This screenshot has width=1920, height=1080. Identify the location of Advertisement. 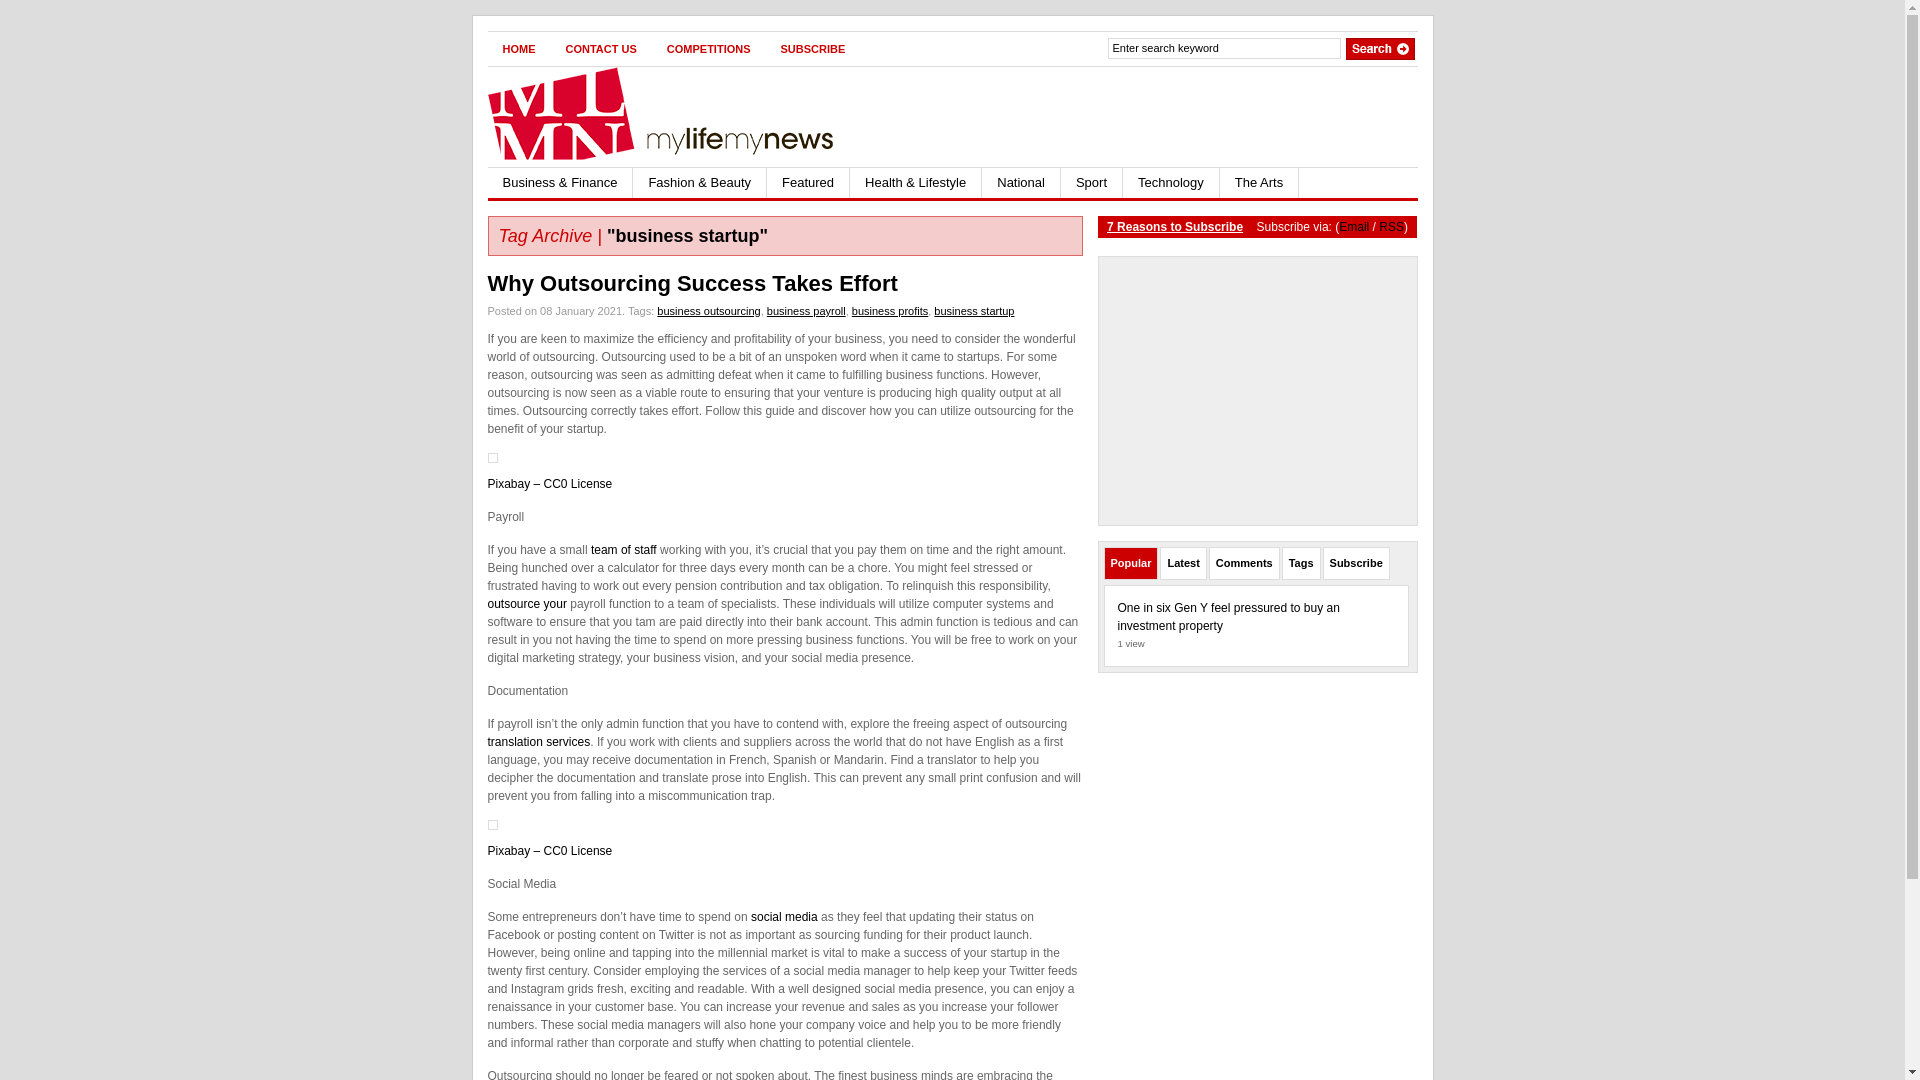
(1184, 117).